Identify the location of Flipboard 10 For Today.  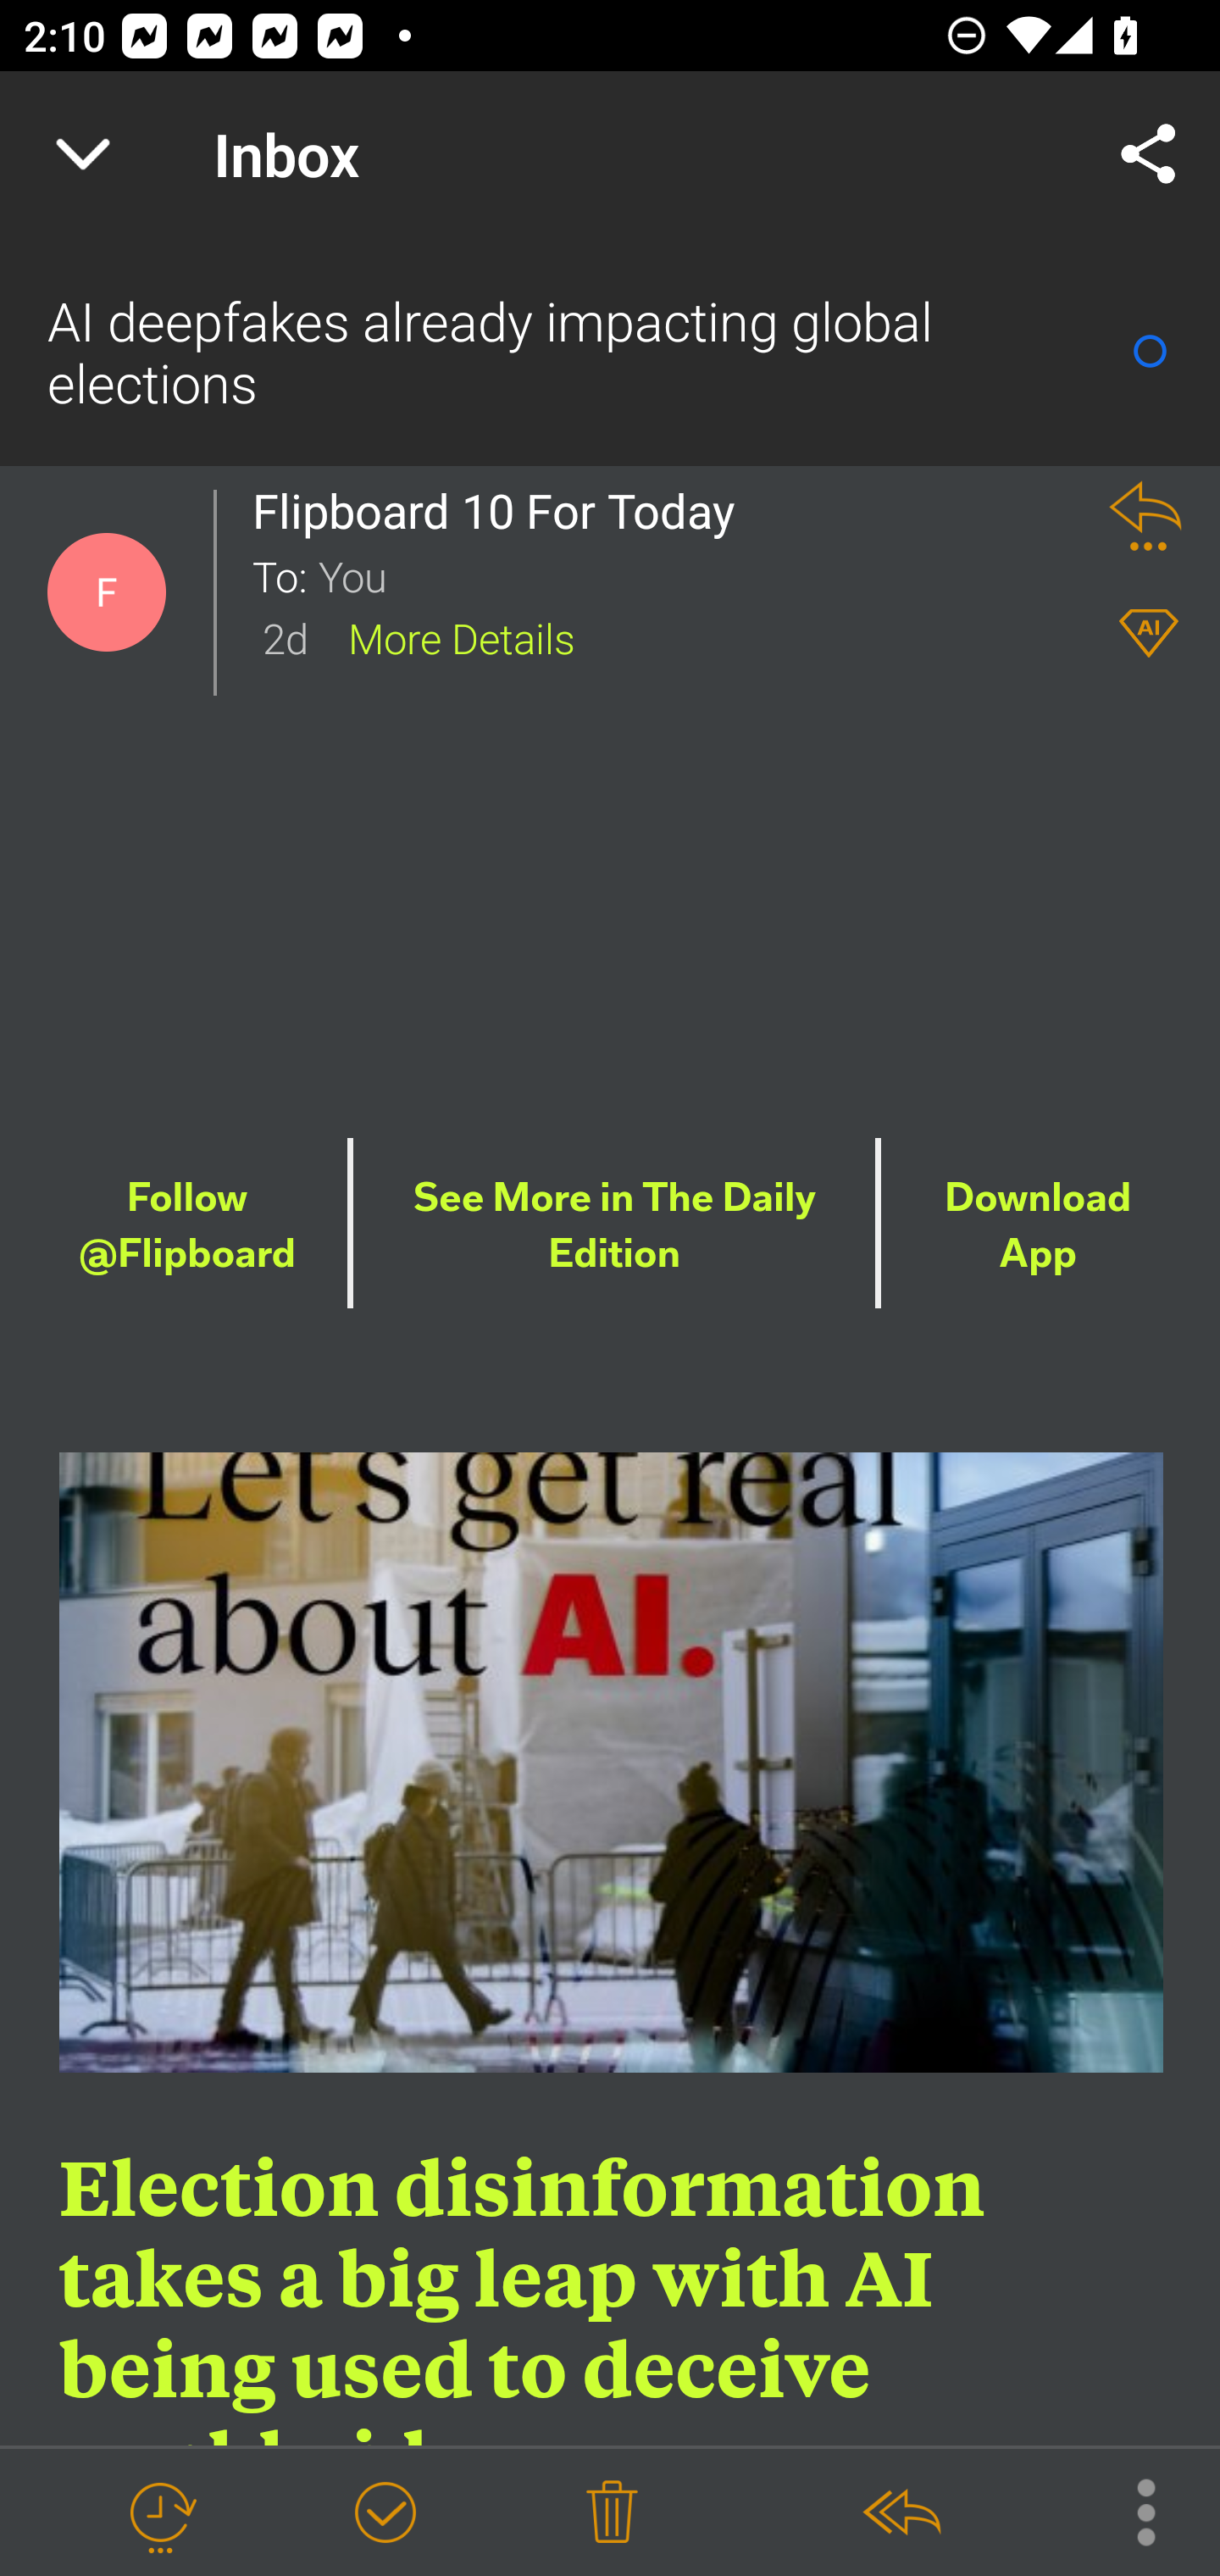
(502, 511).